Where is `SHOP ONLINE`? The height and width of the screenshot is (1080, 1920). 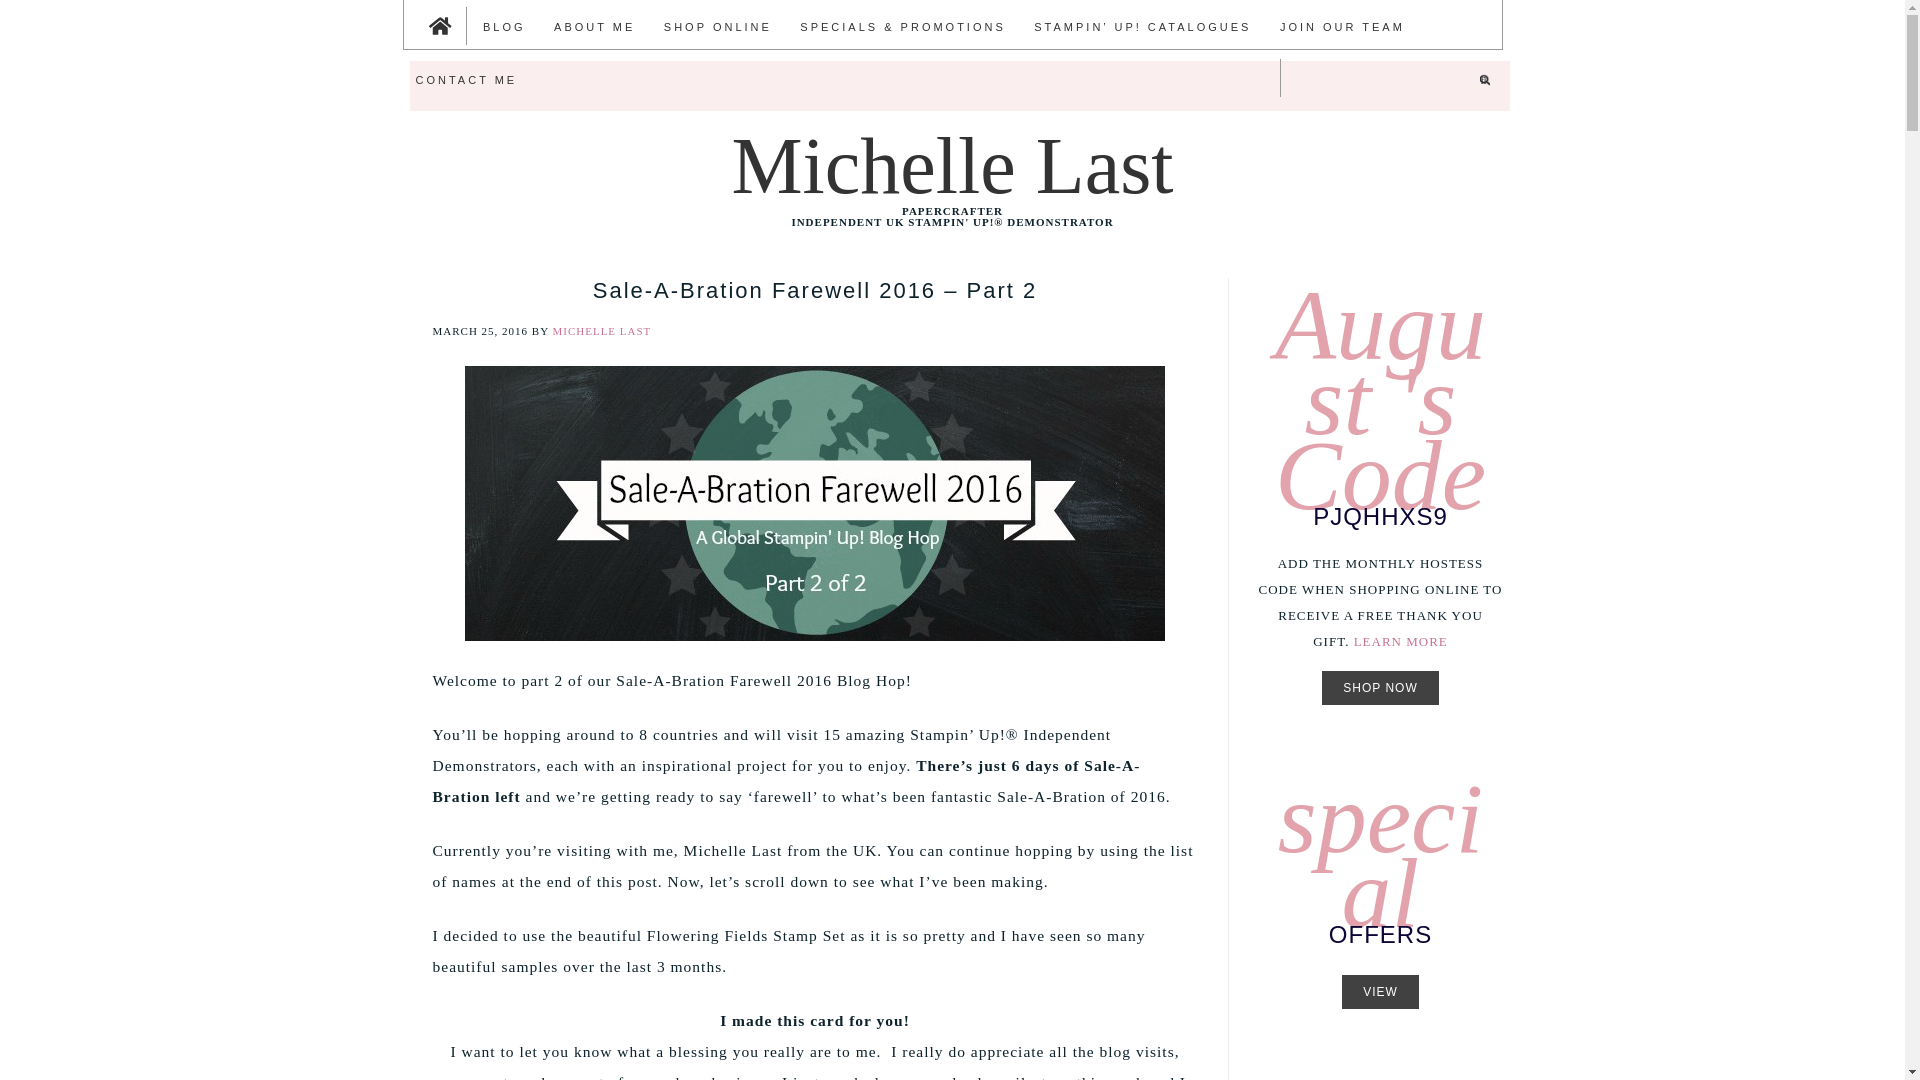
SHOP ONLINE is located at coordinates (718, 26).